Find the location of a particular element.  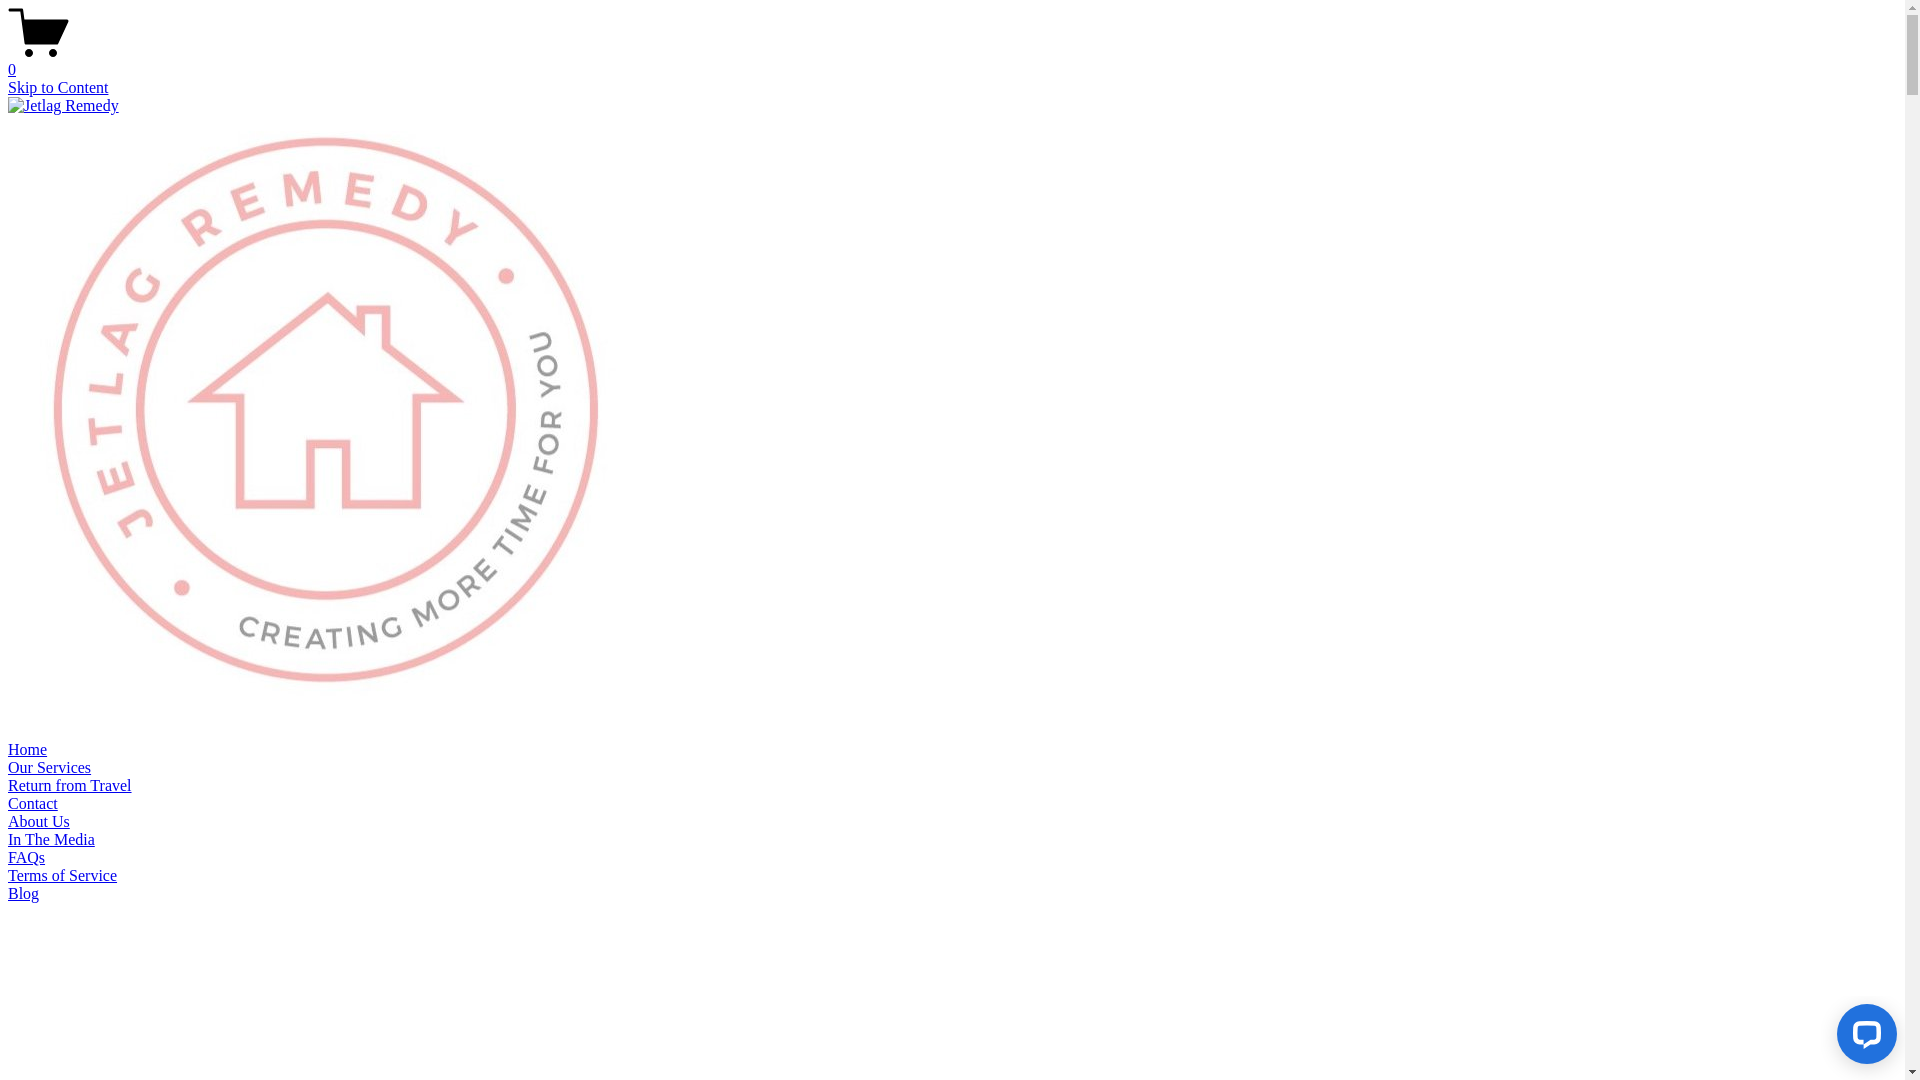

Home is located at coordinates (28, 750).